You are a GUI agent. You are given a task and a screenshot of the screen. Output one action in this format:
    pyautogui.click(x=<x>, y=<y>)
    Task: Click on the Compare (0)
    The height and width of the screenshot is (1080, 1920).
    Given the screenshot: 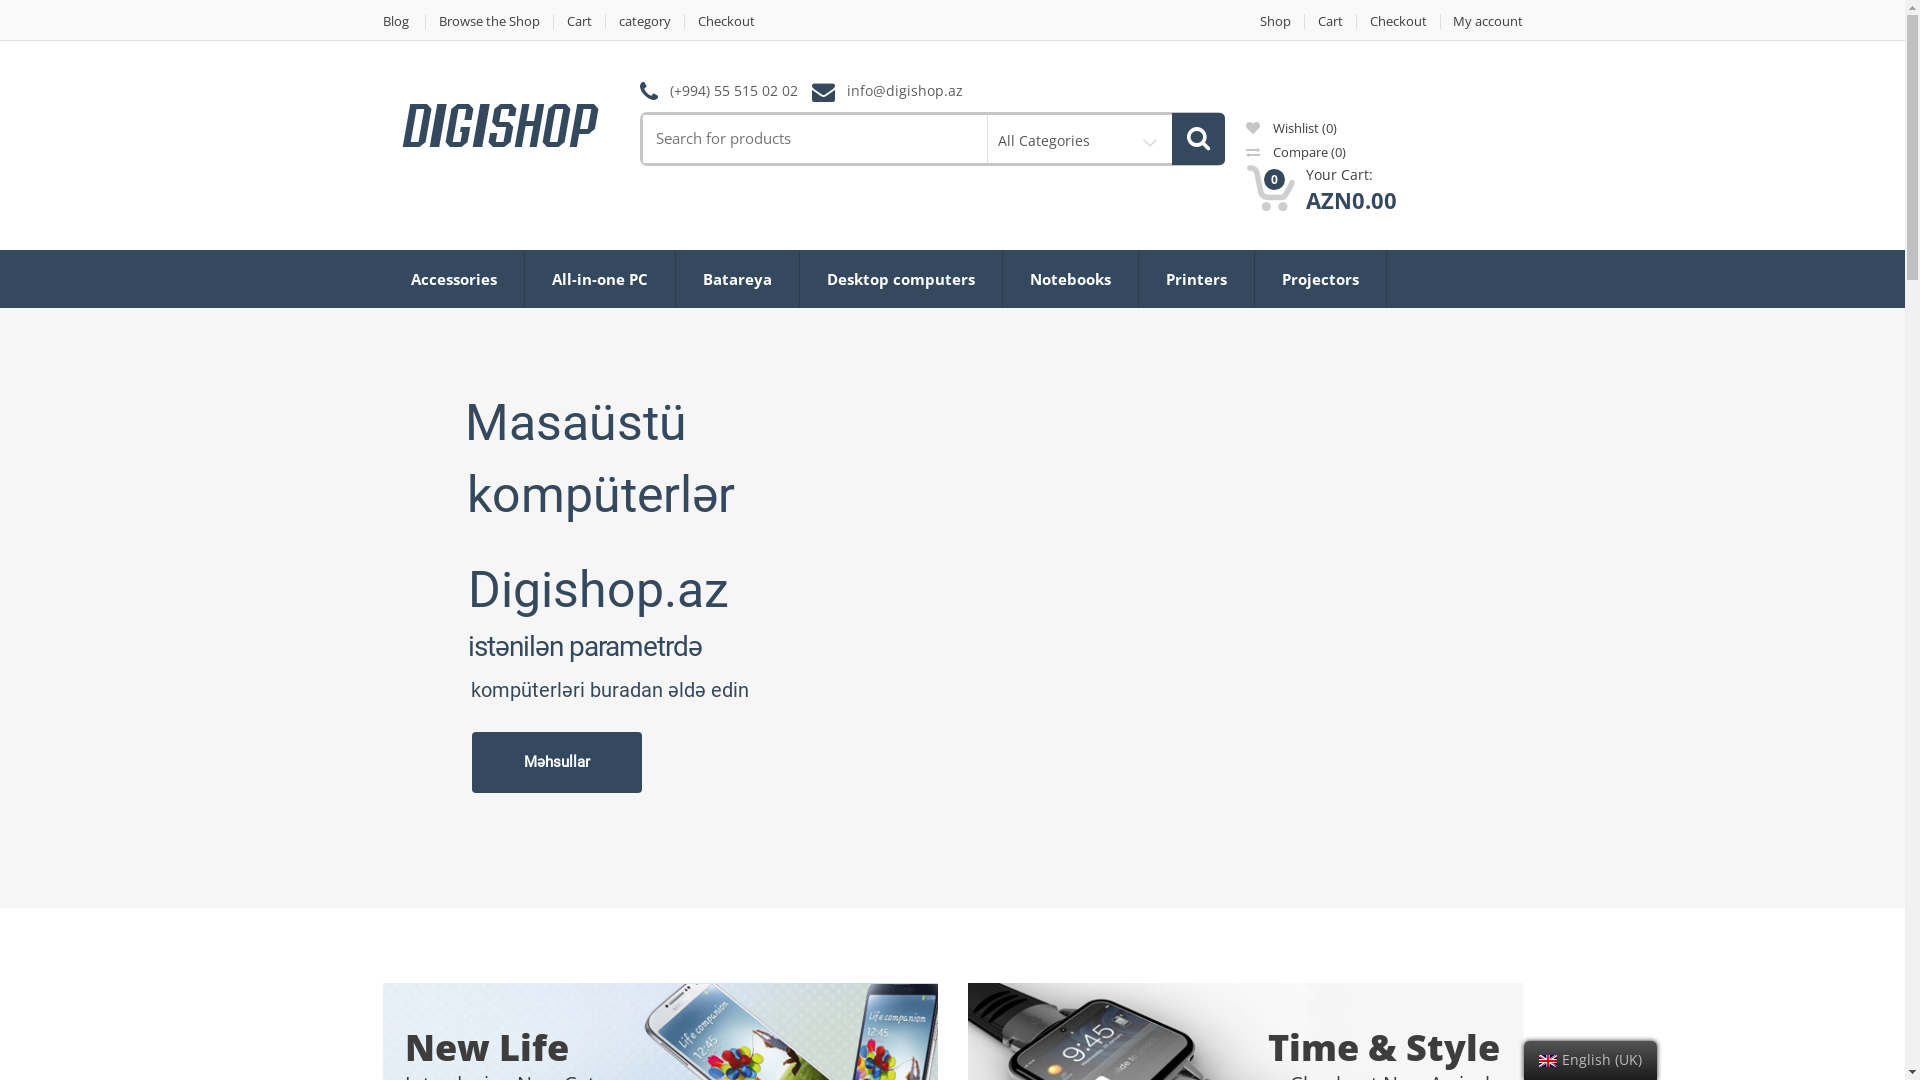 What is the action you would take?
    pyautogui.click(x=1296, y=152)
    